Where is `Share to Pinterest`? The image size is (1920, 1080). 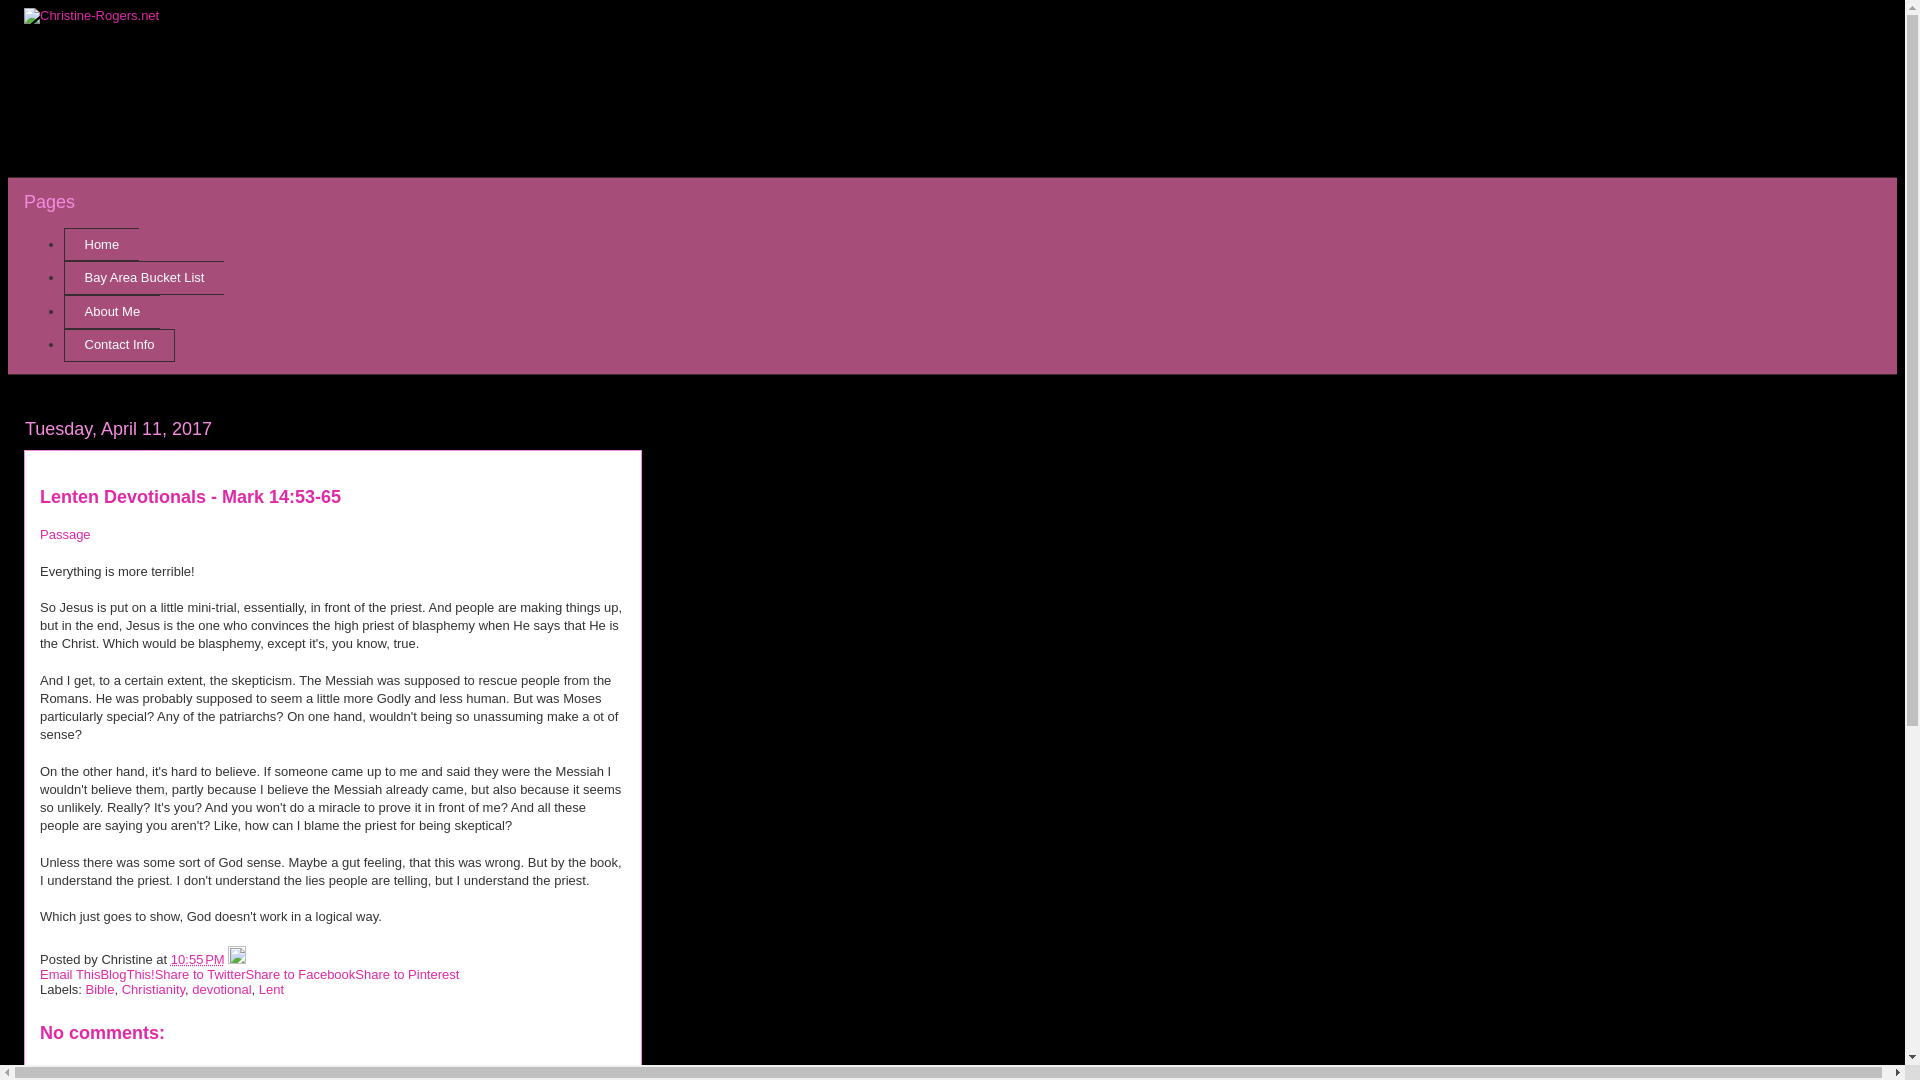
Share to Pinterest is located at coordinates (406, 974).